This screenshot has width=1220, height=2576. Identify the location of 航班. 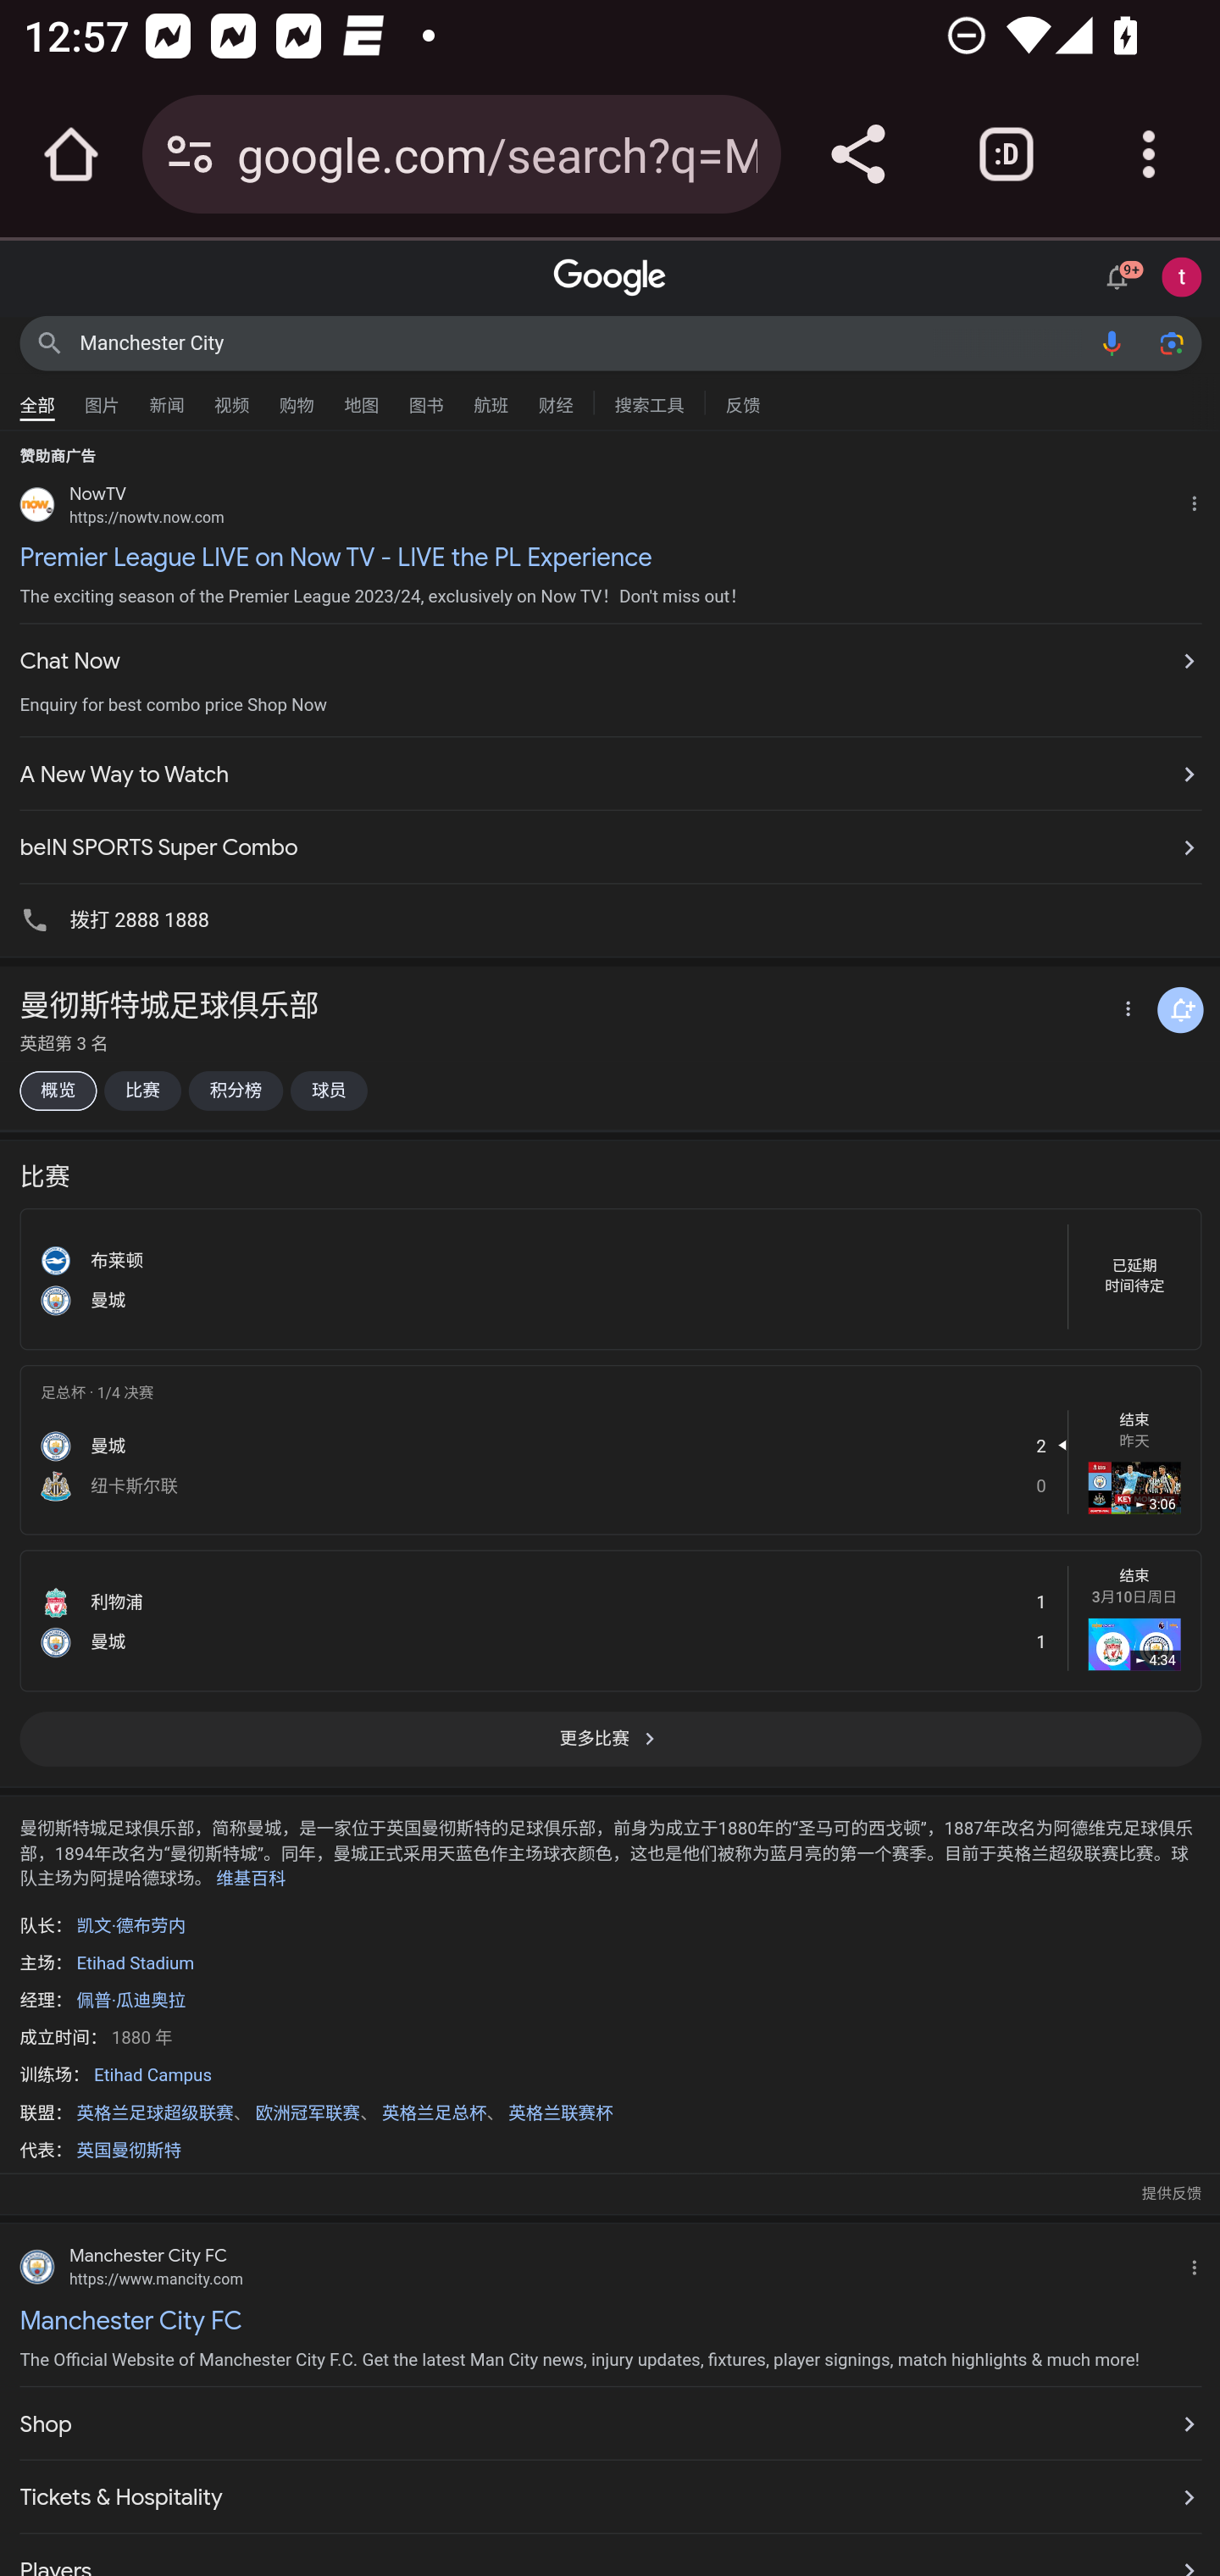
(491, 397).